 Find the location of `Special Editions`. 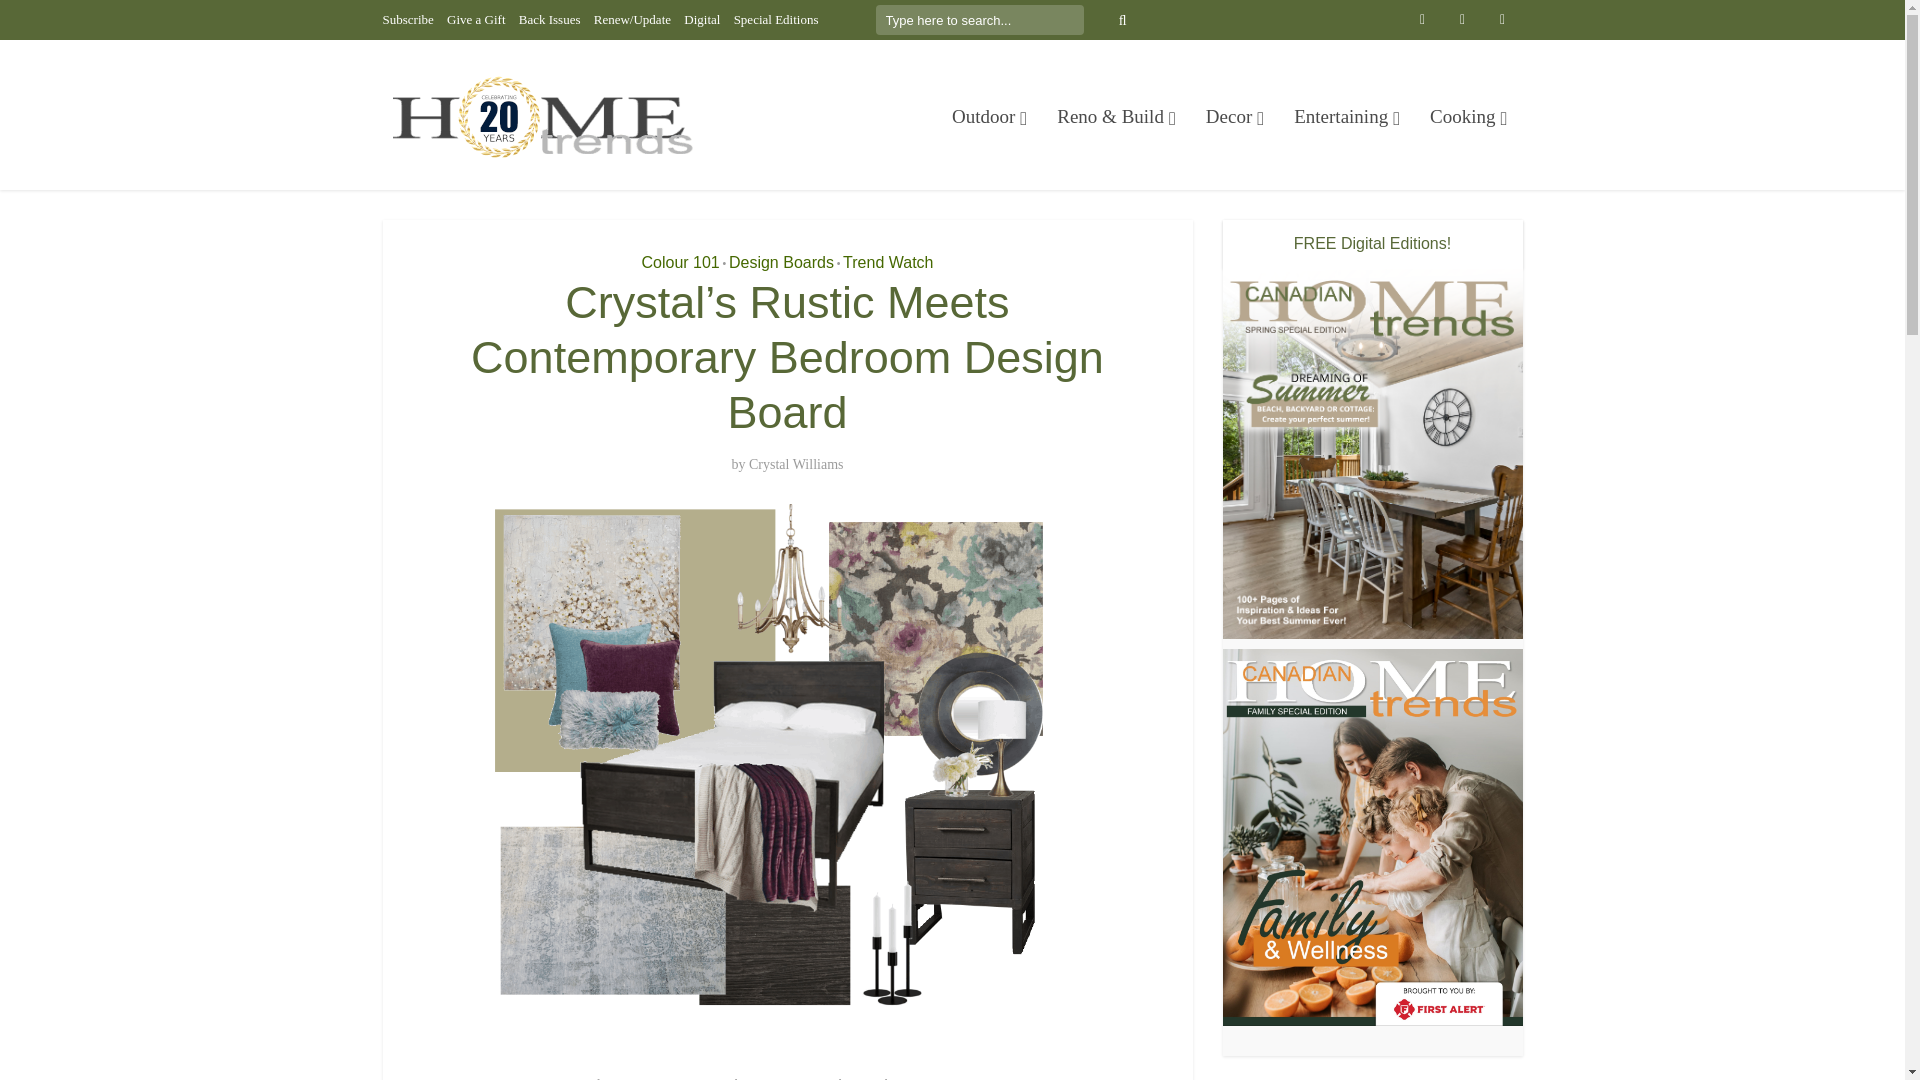

Special Editions is located at coordinates (776, 19).